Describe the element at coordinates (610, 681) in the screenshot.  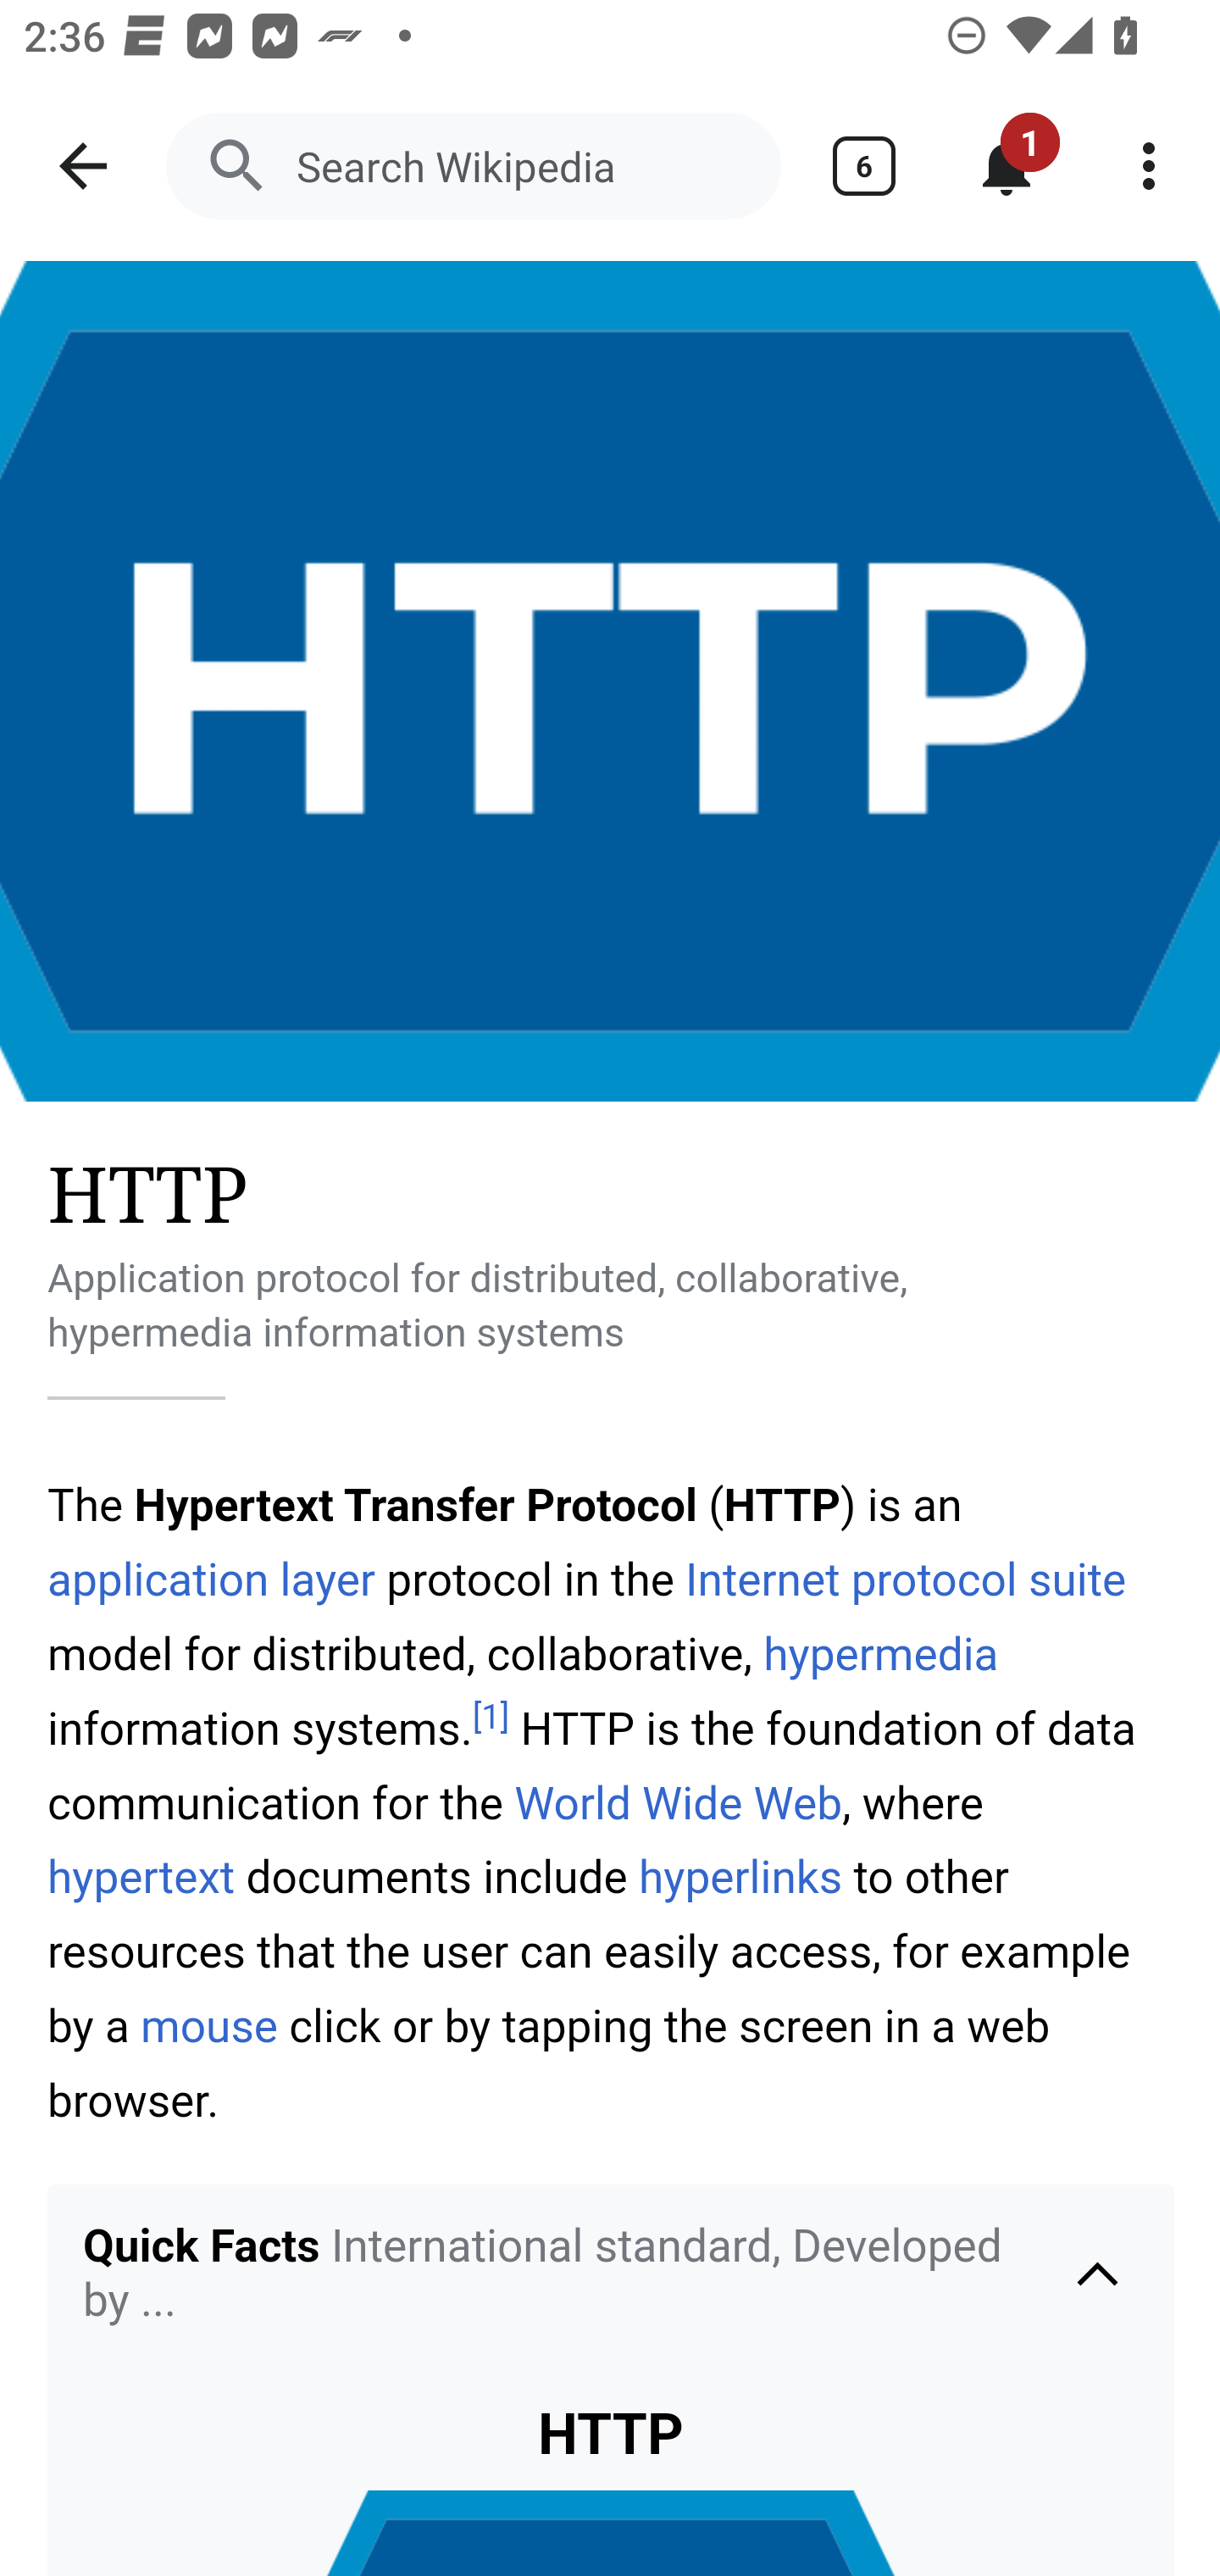
I see `Image: HTTP` at that location.